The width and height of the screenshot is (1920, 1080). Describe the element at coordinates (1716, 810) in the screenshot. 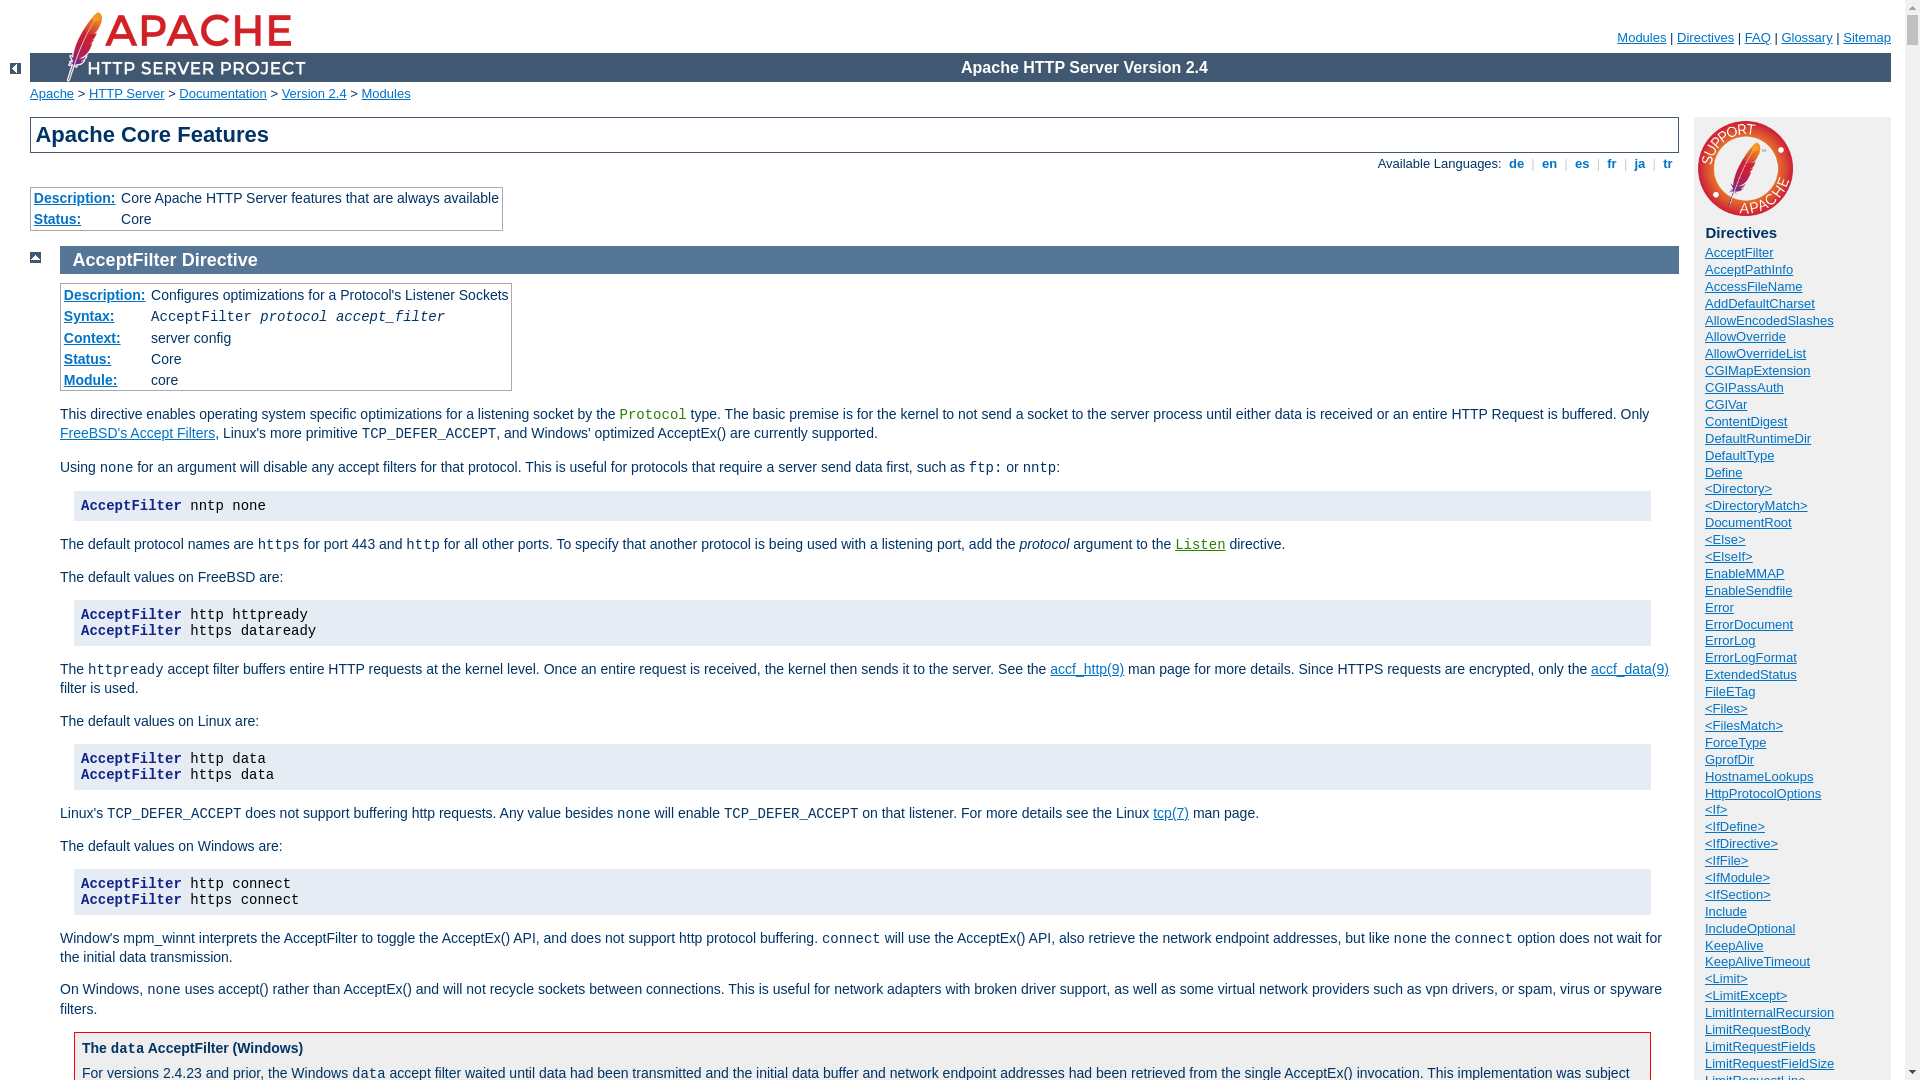

I see `<If>` at that location.